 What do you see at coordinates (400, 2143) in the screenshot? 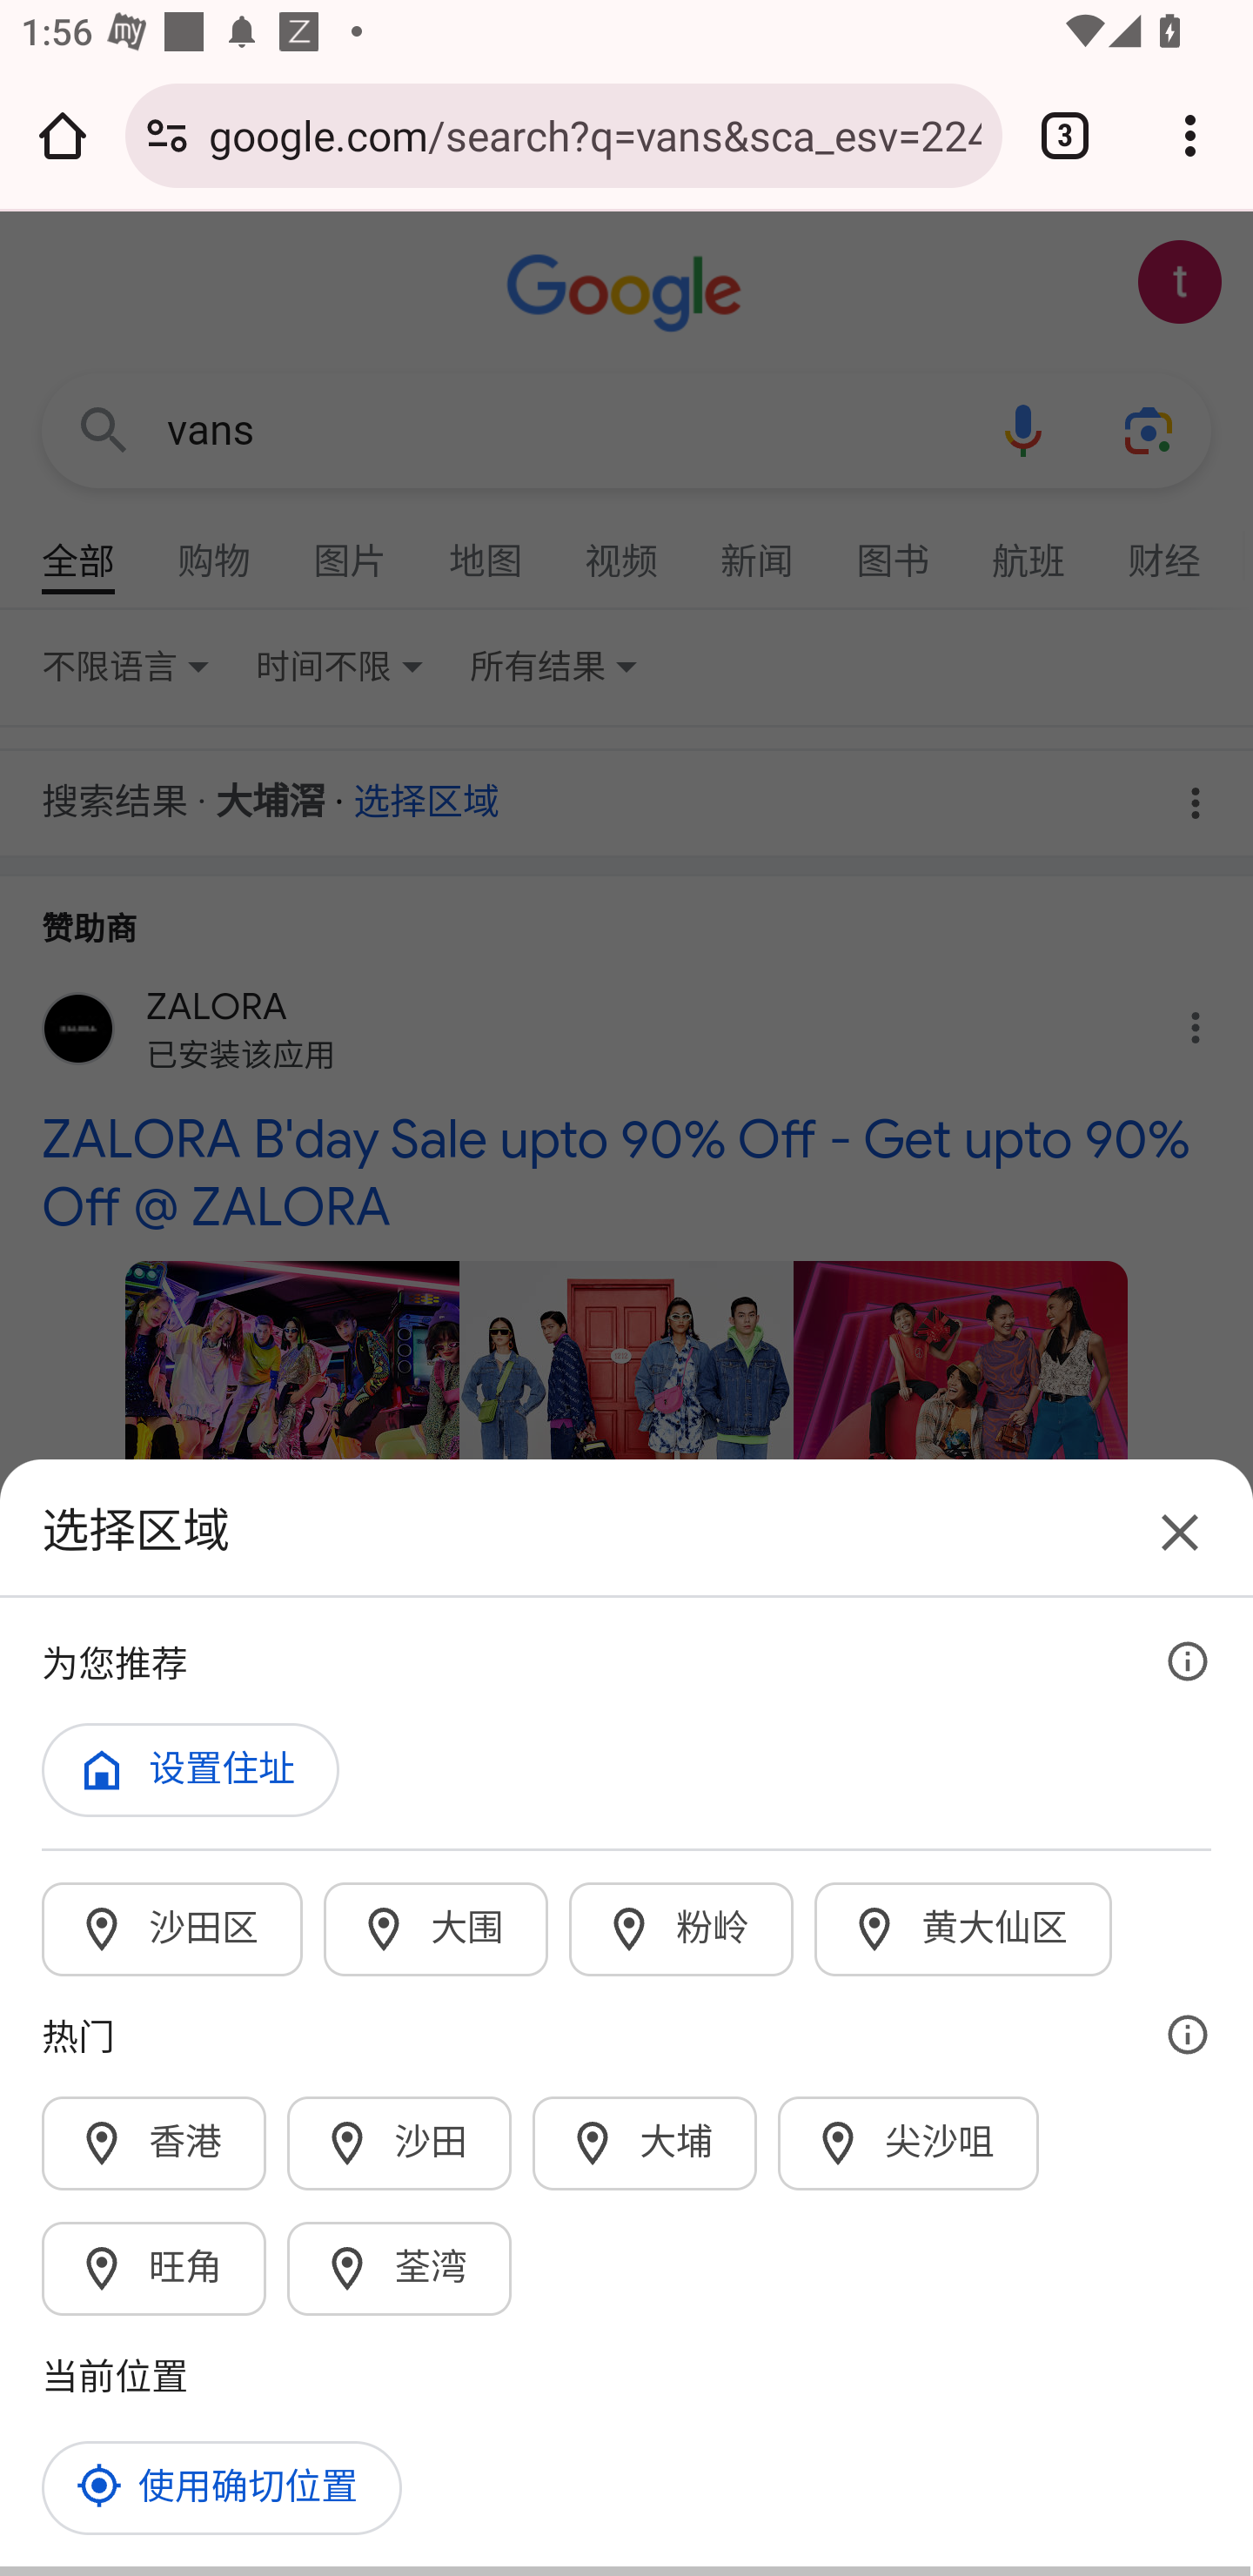
I see ` 沙田 ` at bounding box center [400, 2143].